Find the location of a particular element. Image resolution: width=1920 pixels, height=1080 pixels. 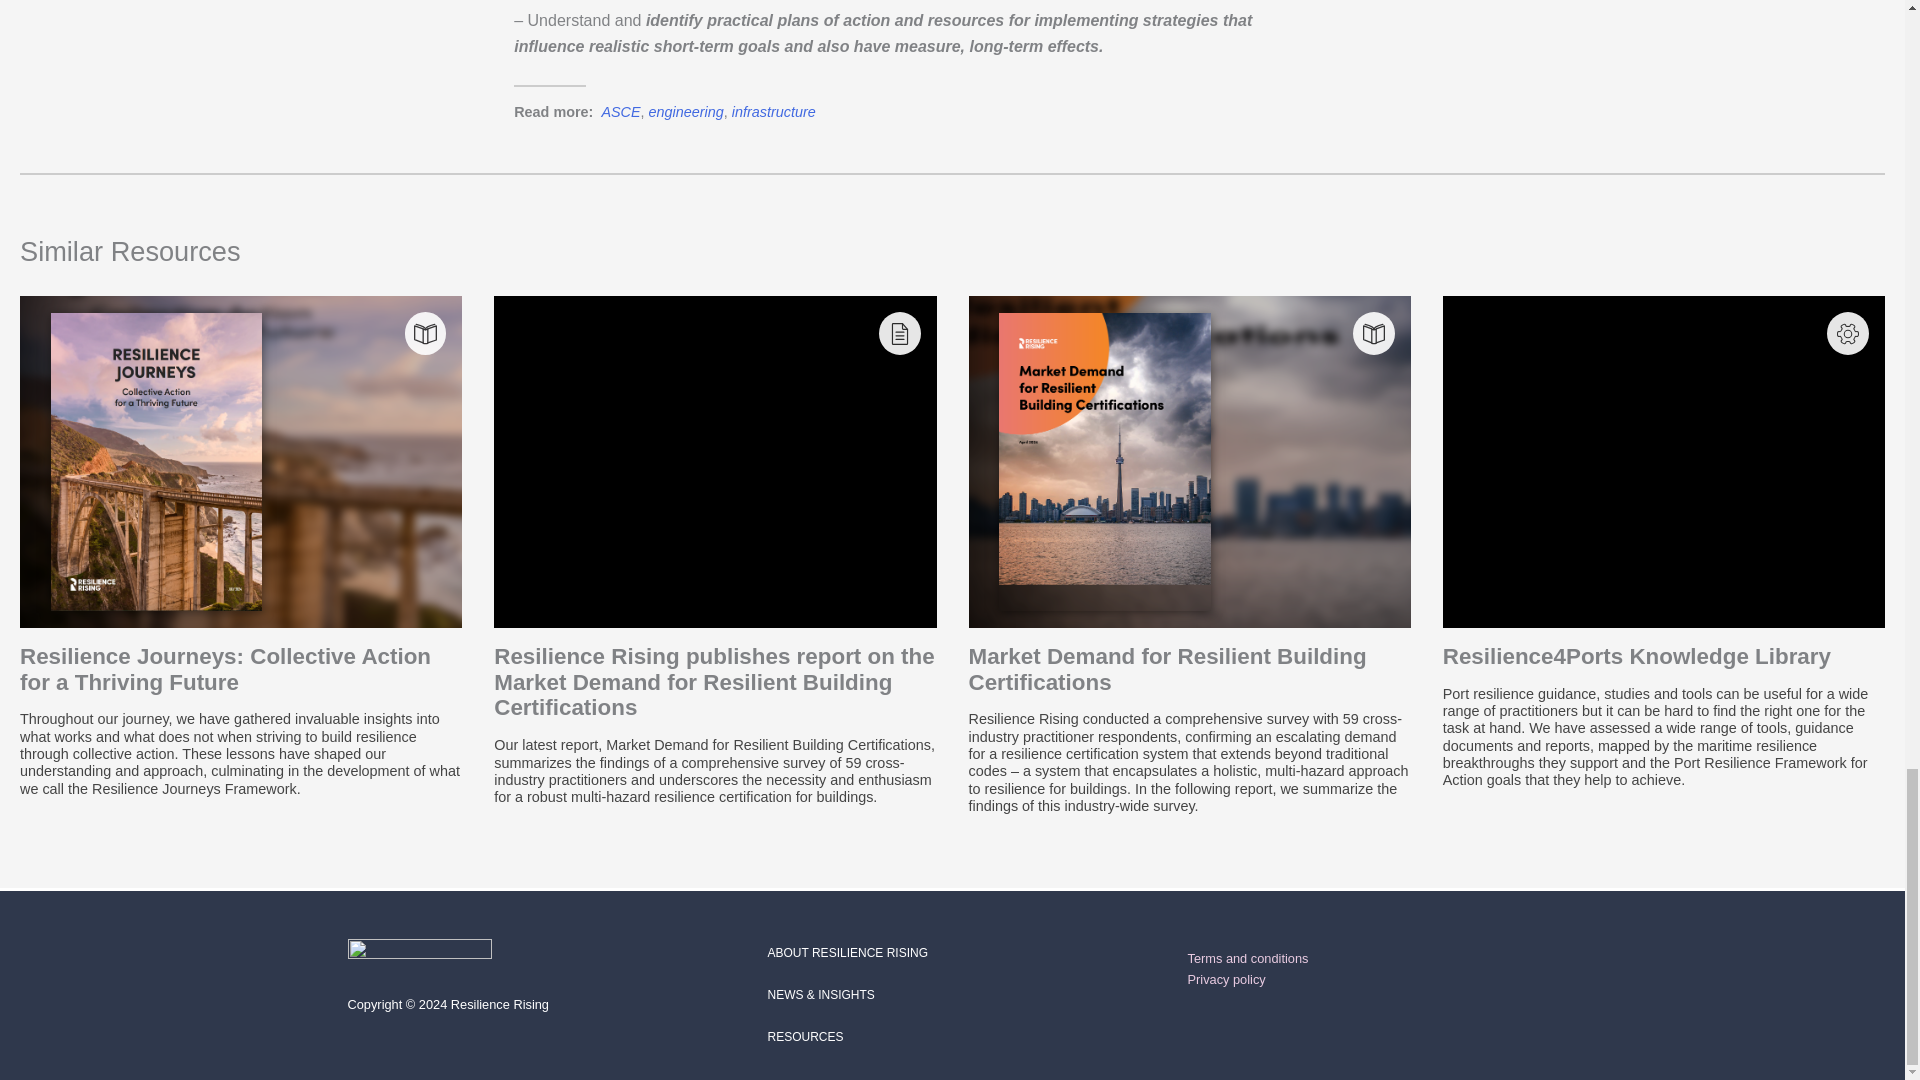

ABOUT RESILIENCE RISING is located at coordinates (848, 953).